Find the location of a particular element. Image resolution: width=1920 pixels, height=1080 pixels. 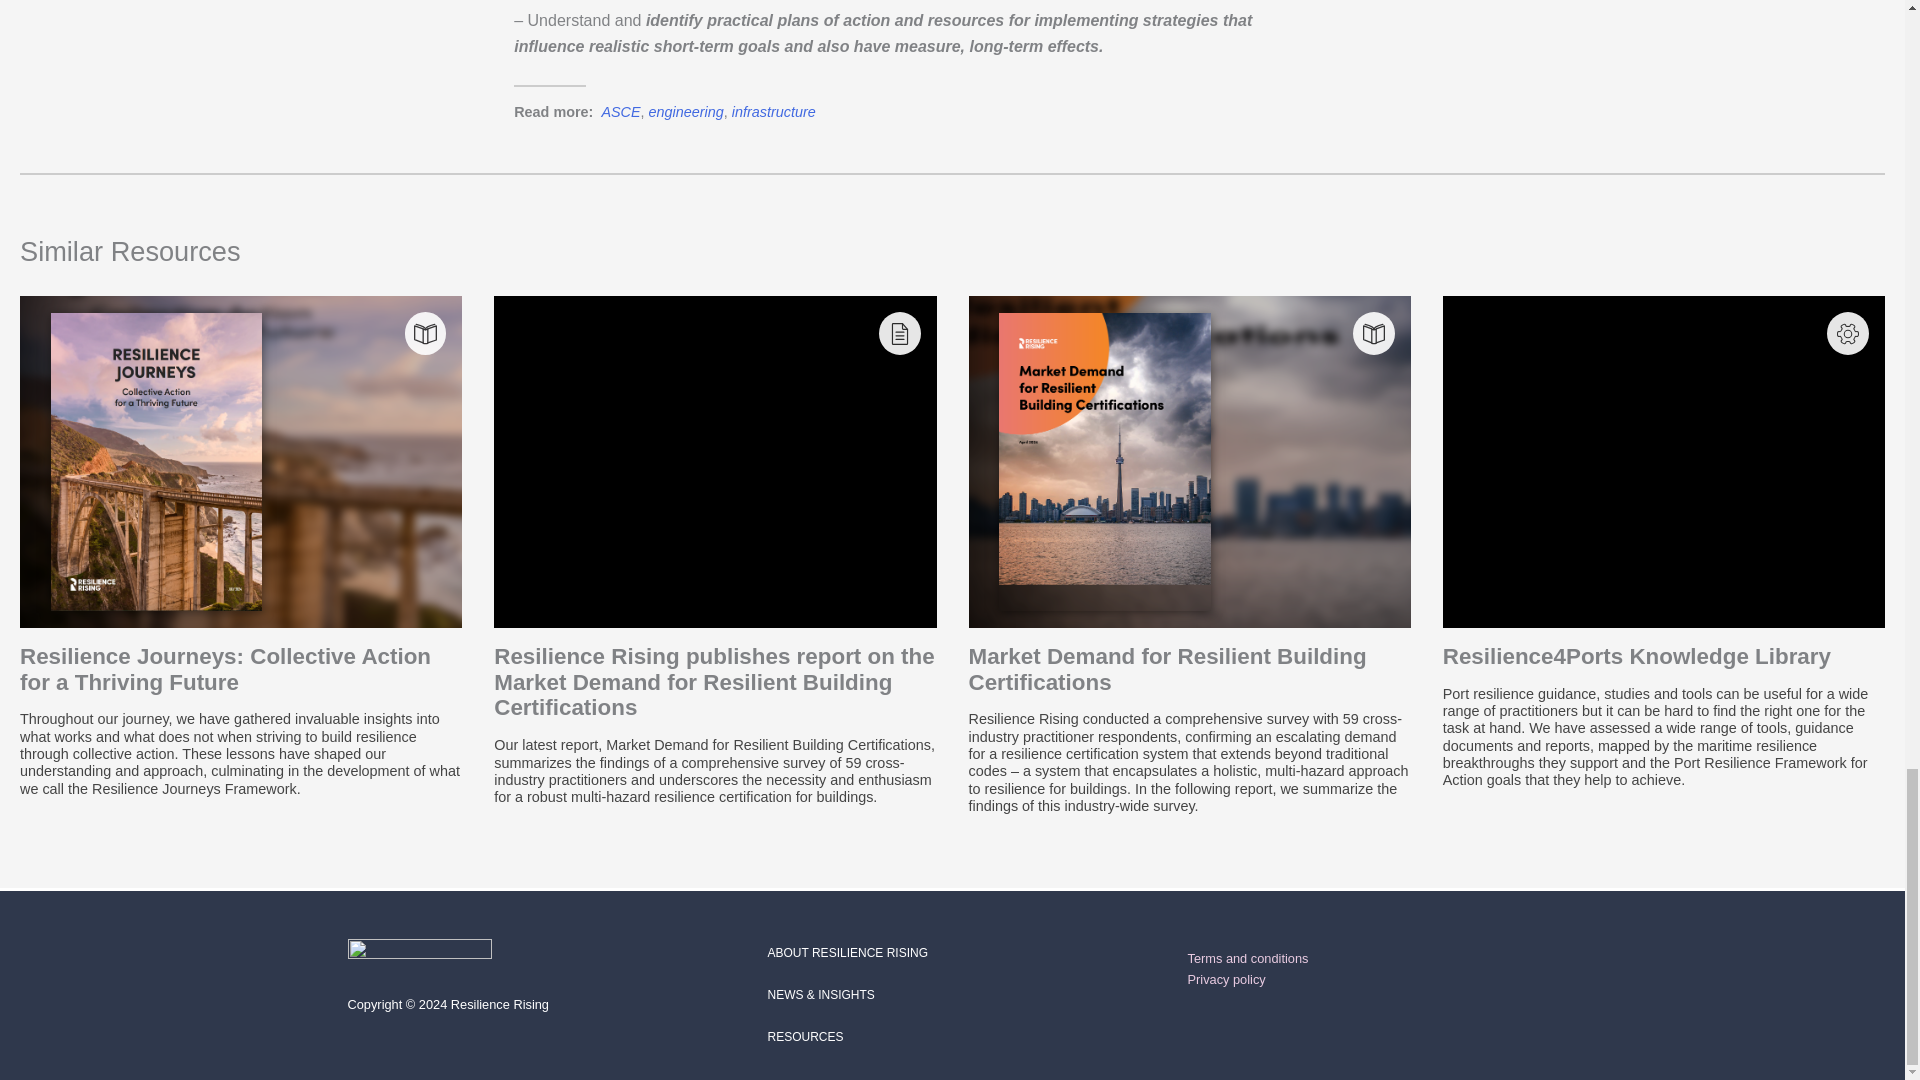

ABOUT RESILIENCE RISING is located at coordinates (848, 953).